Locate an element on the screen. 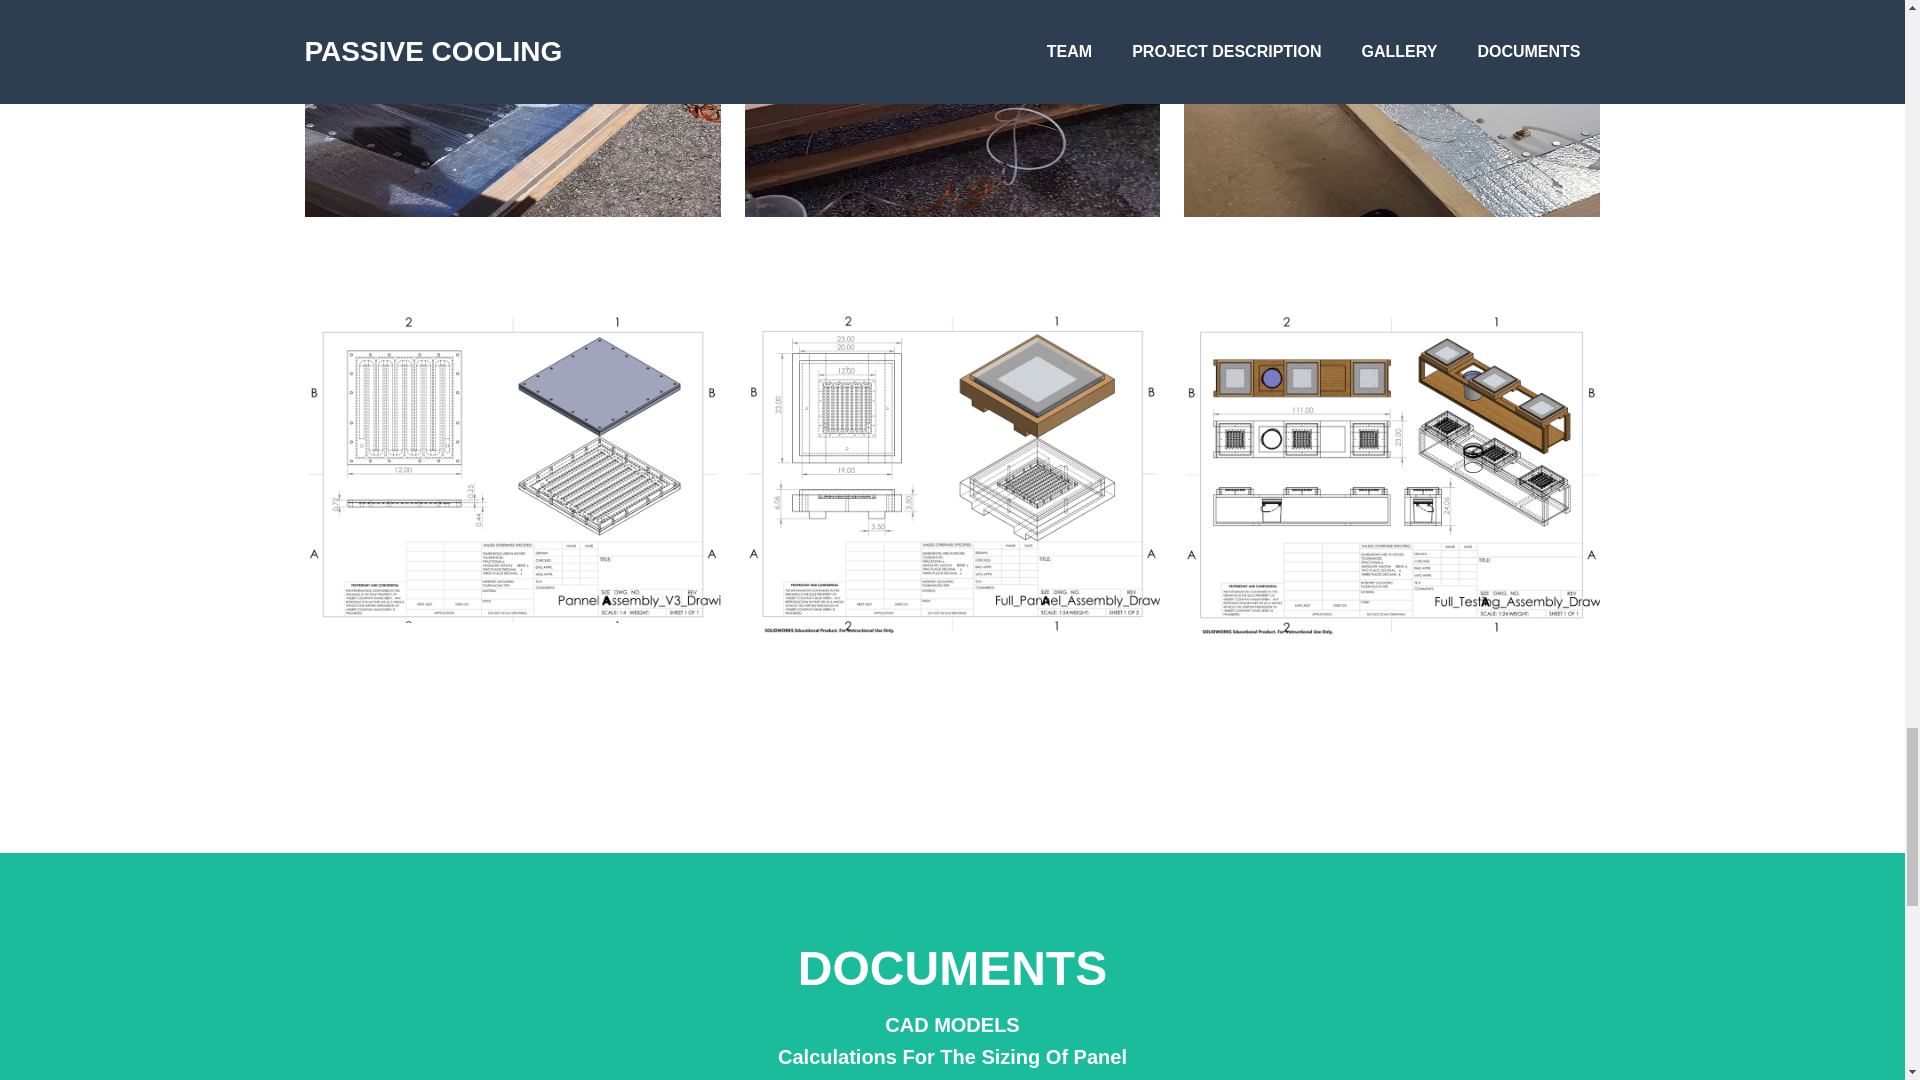  Calculations For The Sizing Of Panel is located at coordinates (951, 1057).